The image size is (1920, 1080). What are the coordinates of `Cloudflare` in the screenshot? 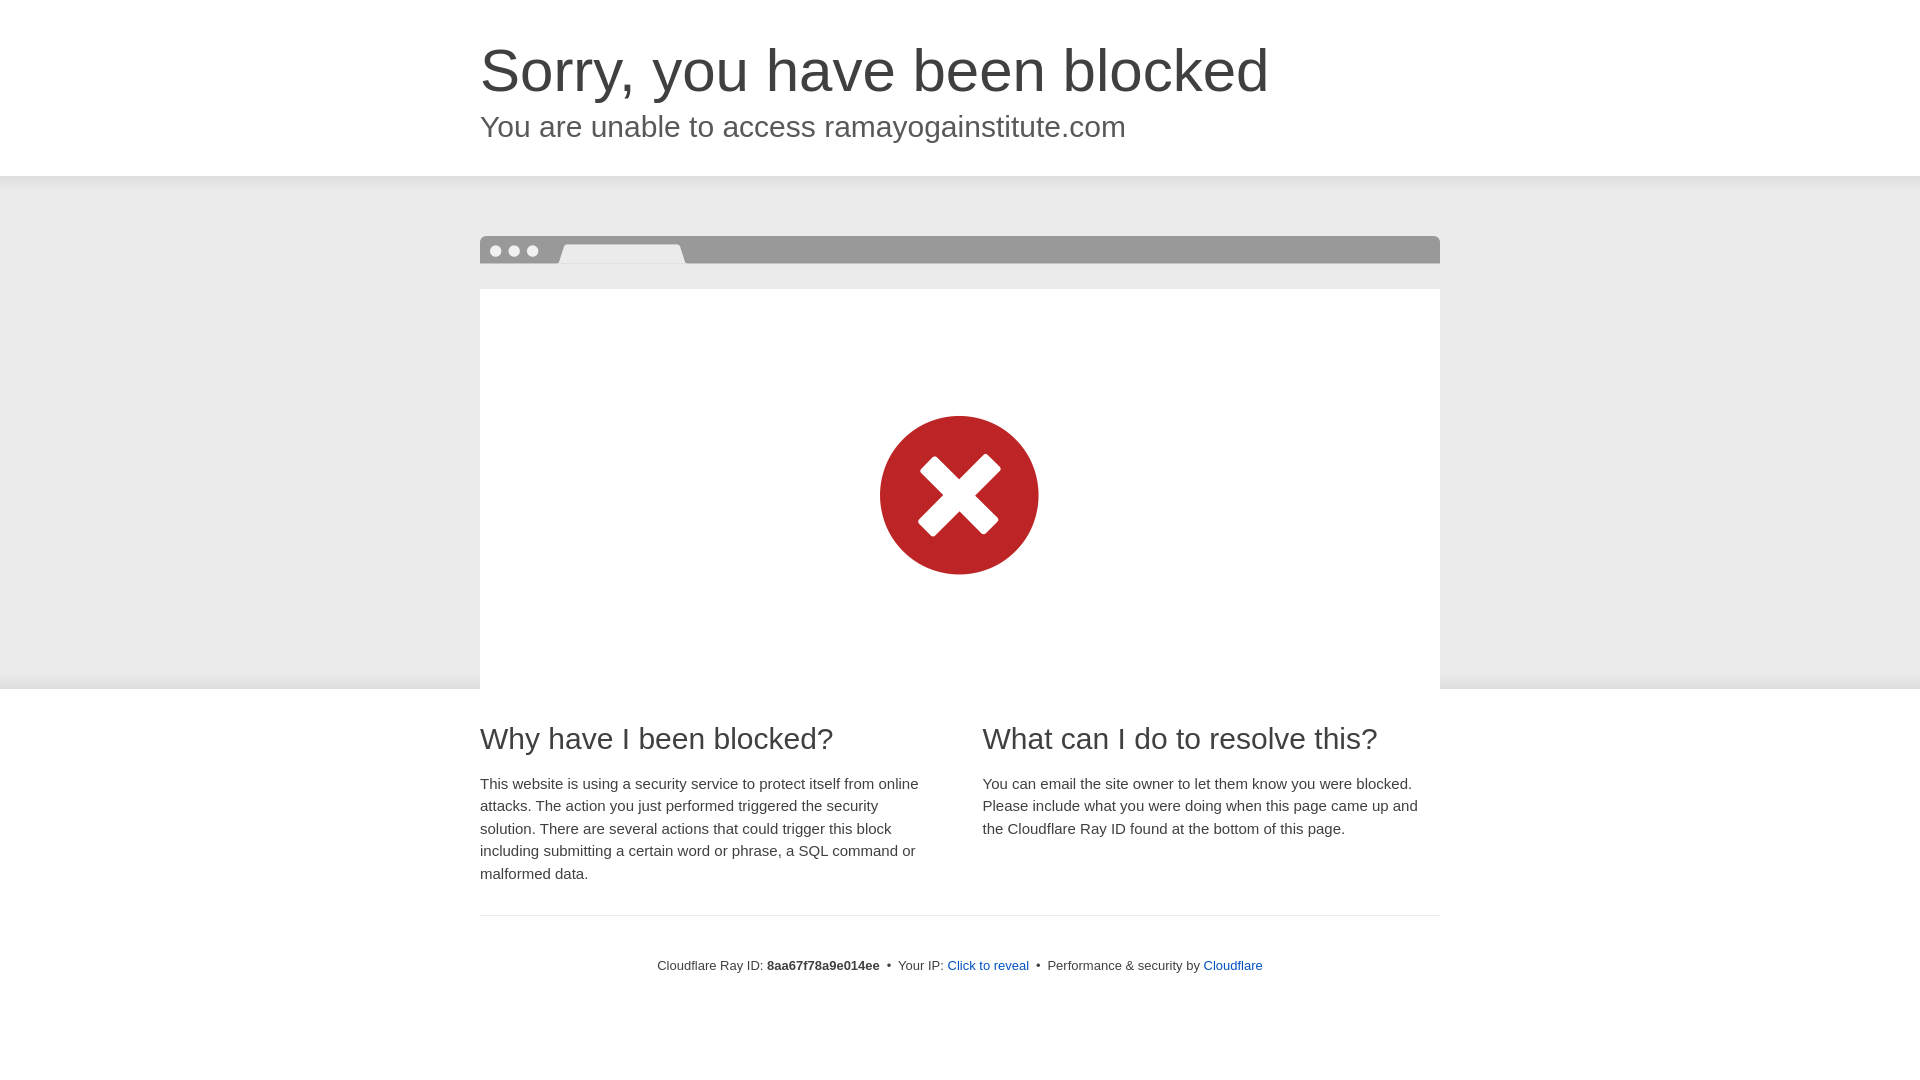 It's located at (1233, 965).